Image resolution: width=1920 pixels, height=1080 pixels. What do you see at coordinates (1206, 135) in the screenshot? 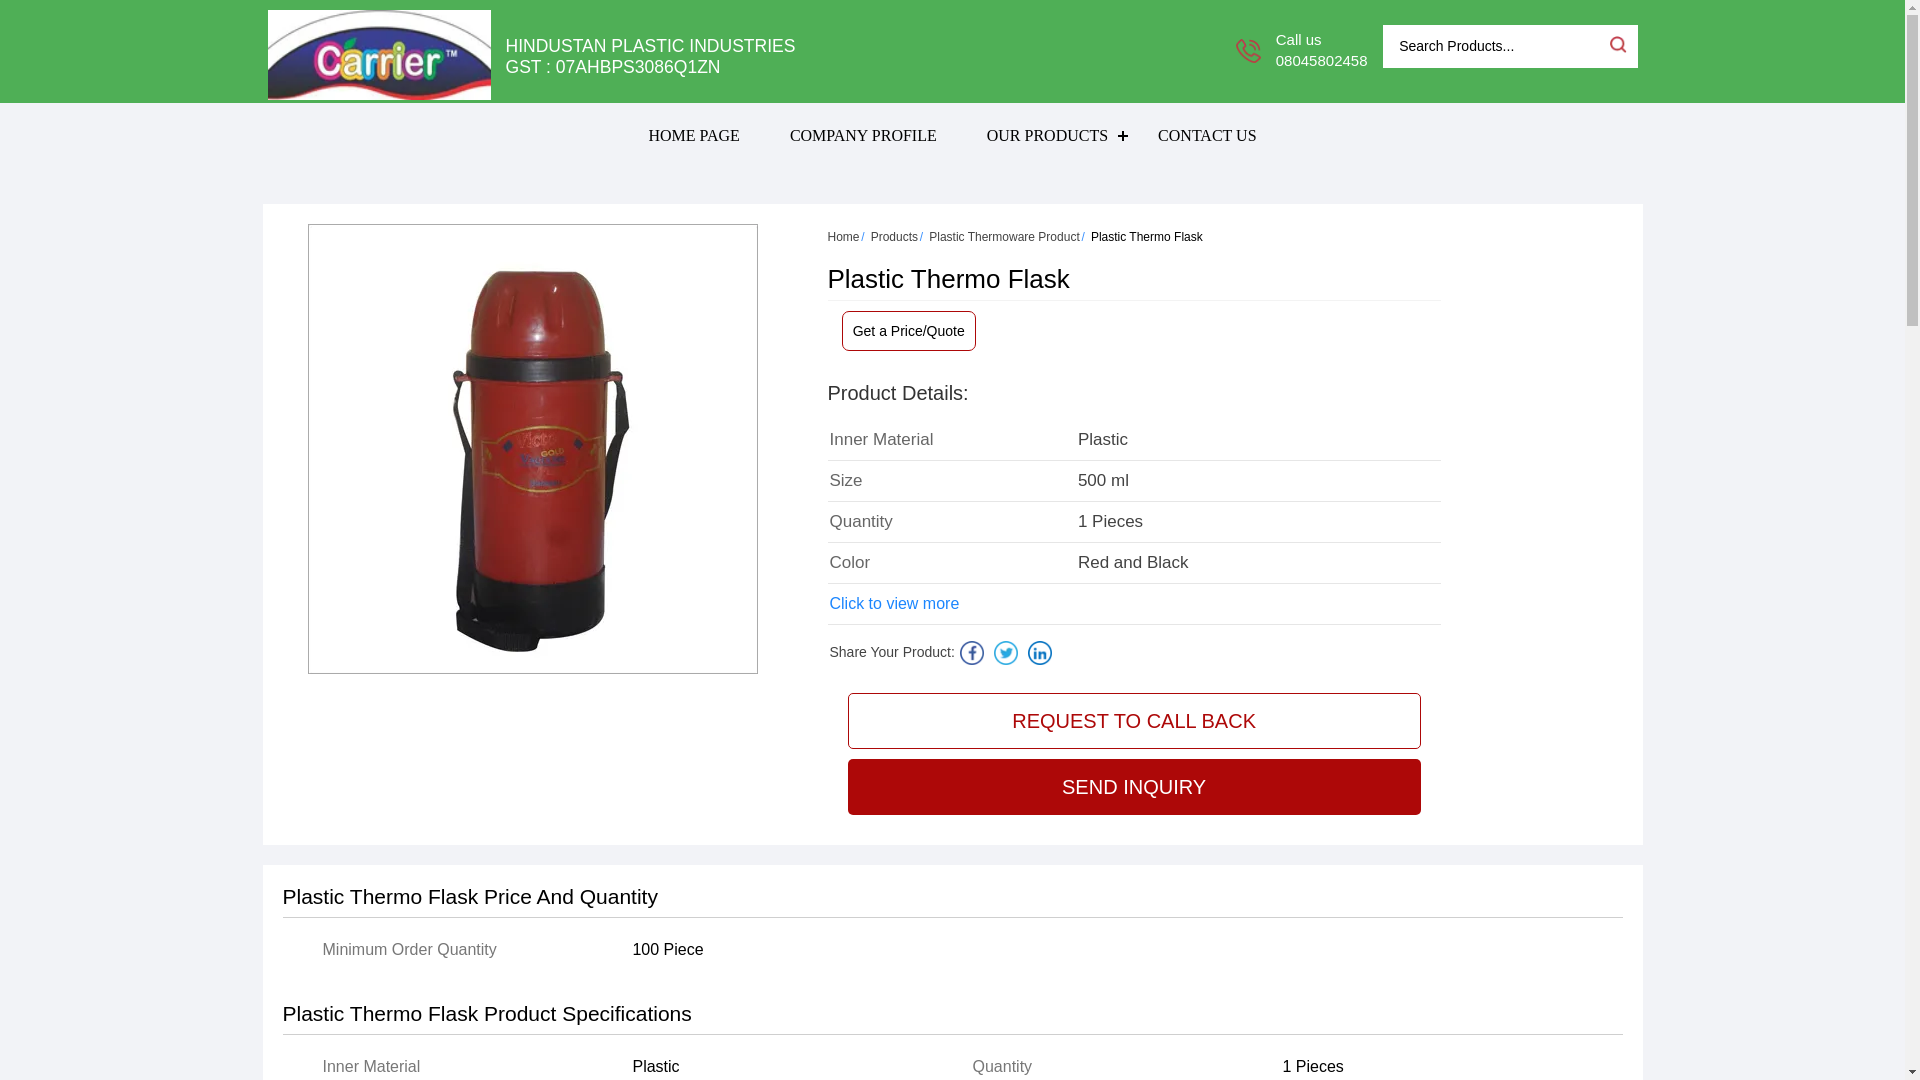
I see `CONTACT US` at bounding box center [1206, 135].